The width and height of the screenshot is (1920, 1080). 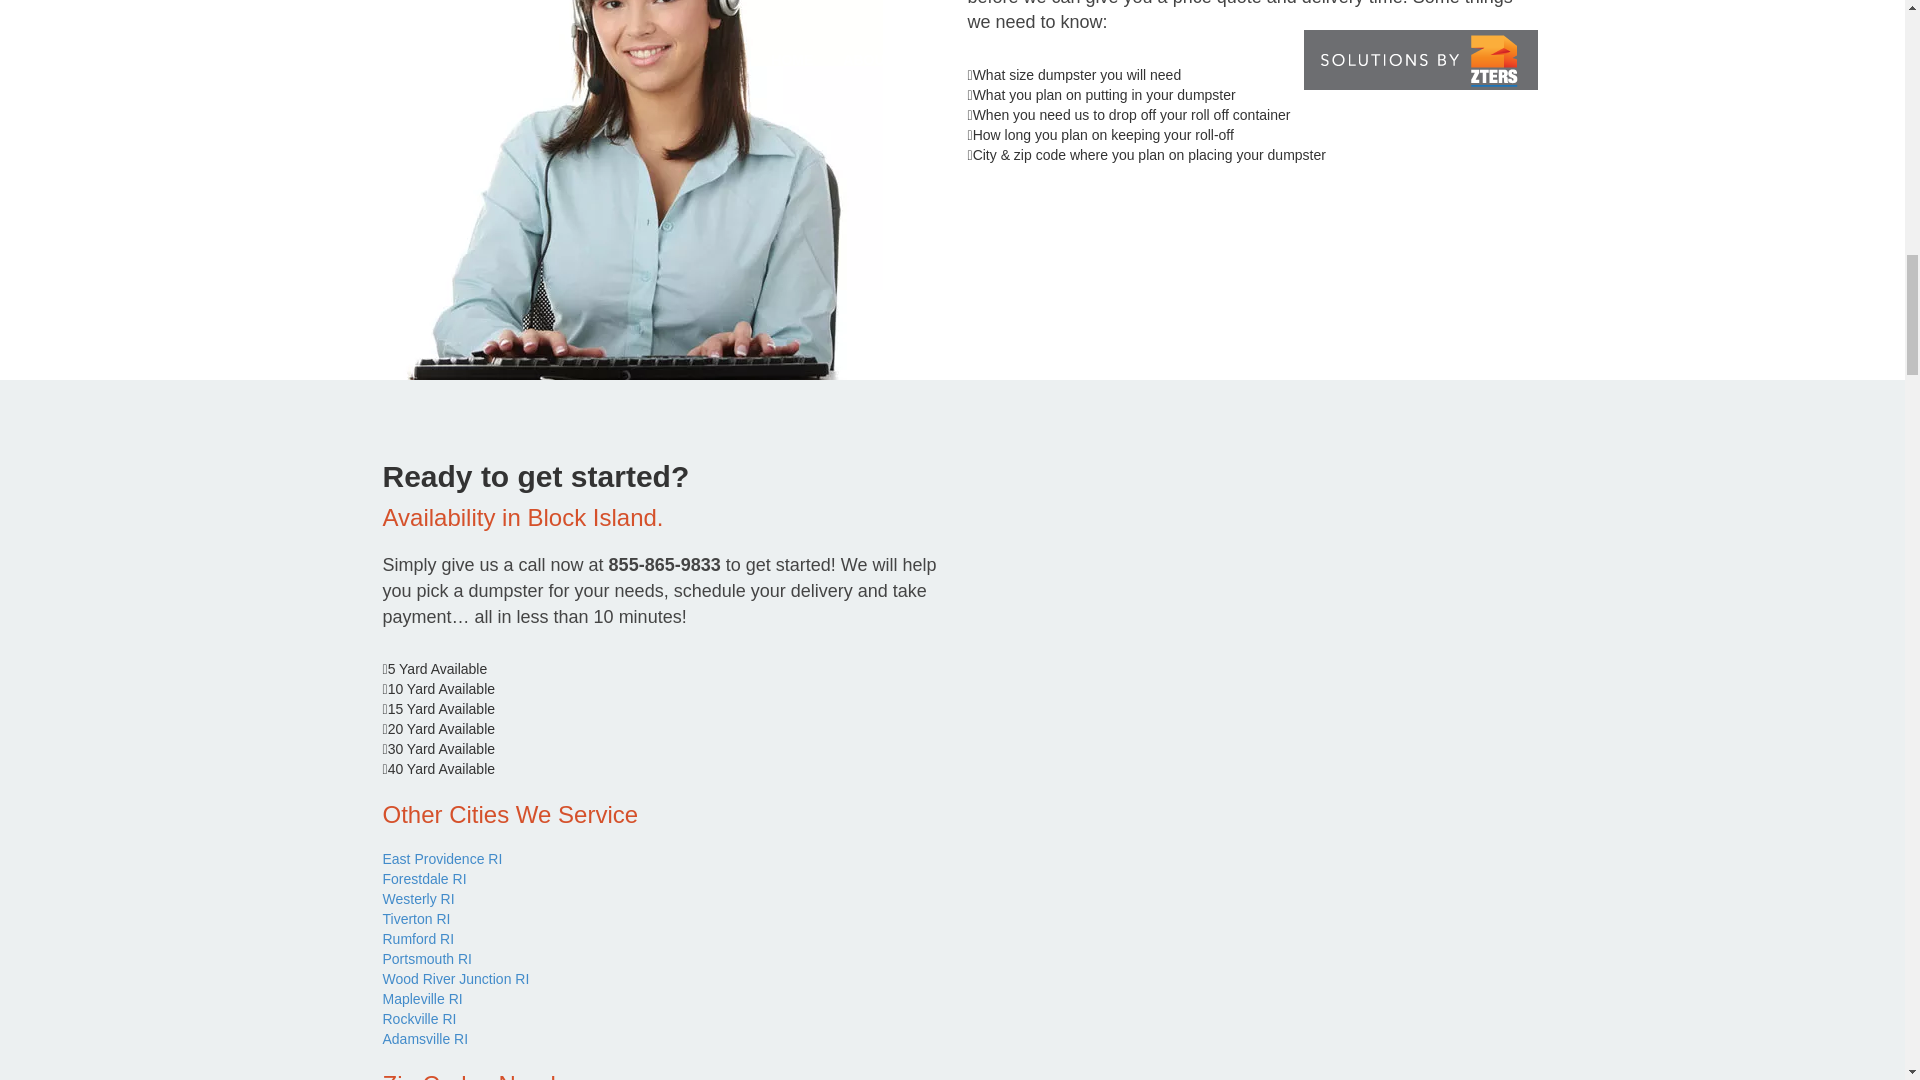 I want to click on Tiverton RI, so click(x=416, y=918).